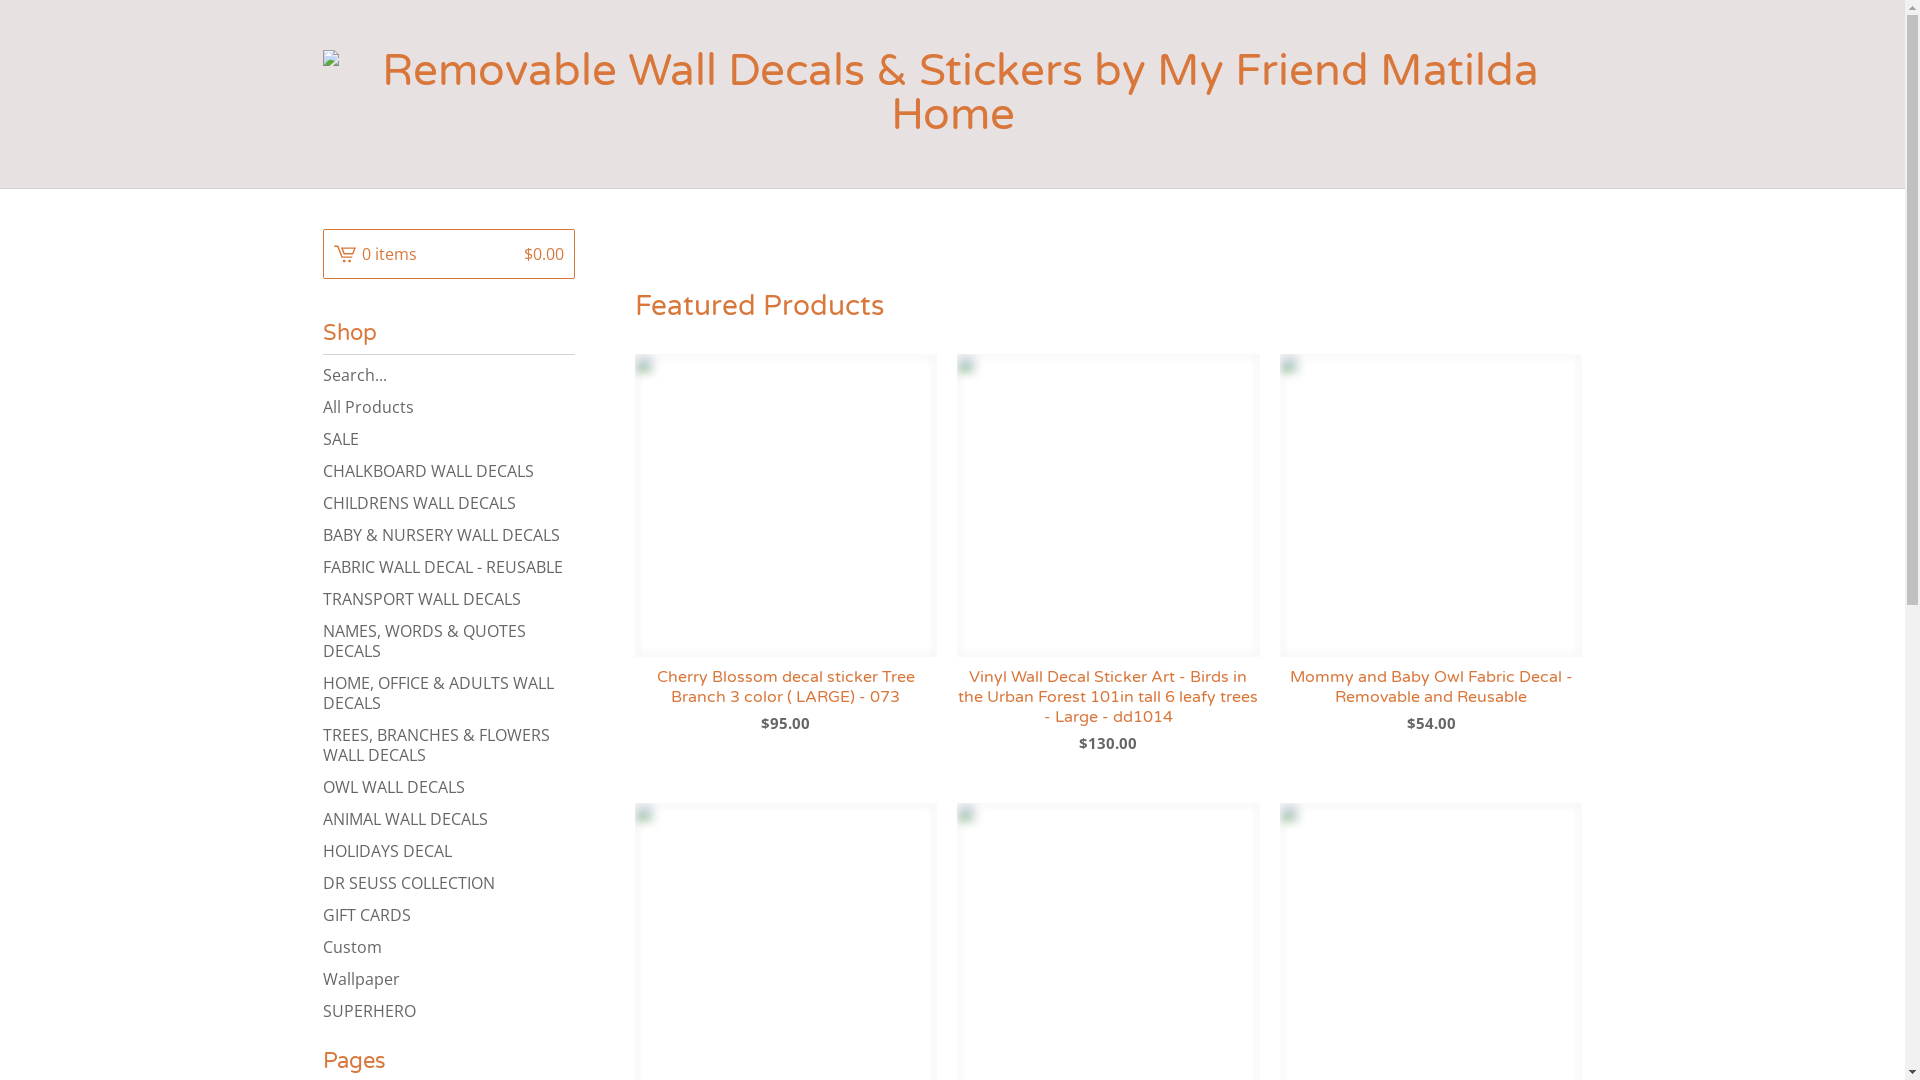  What do you see at coordinates (448, 915) in the screenshot?
I see `GIFT CARDS` at bounding box center [448, 915].